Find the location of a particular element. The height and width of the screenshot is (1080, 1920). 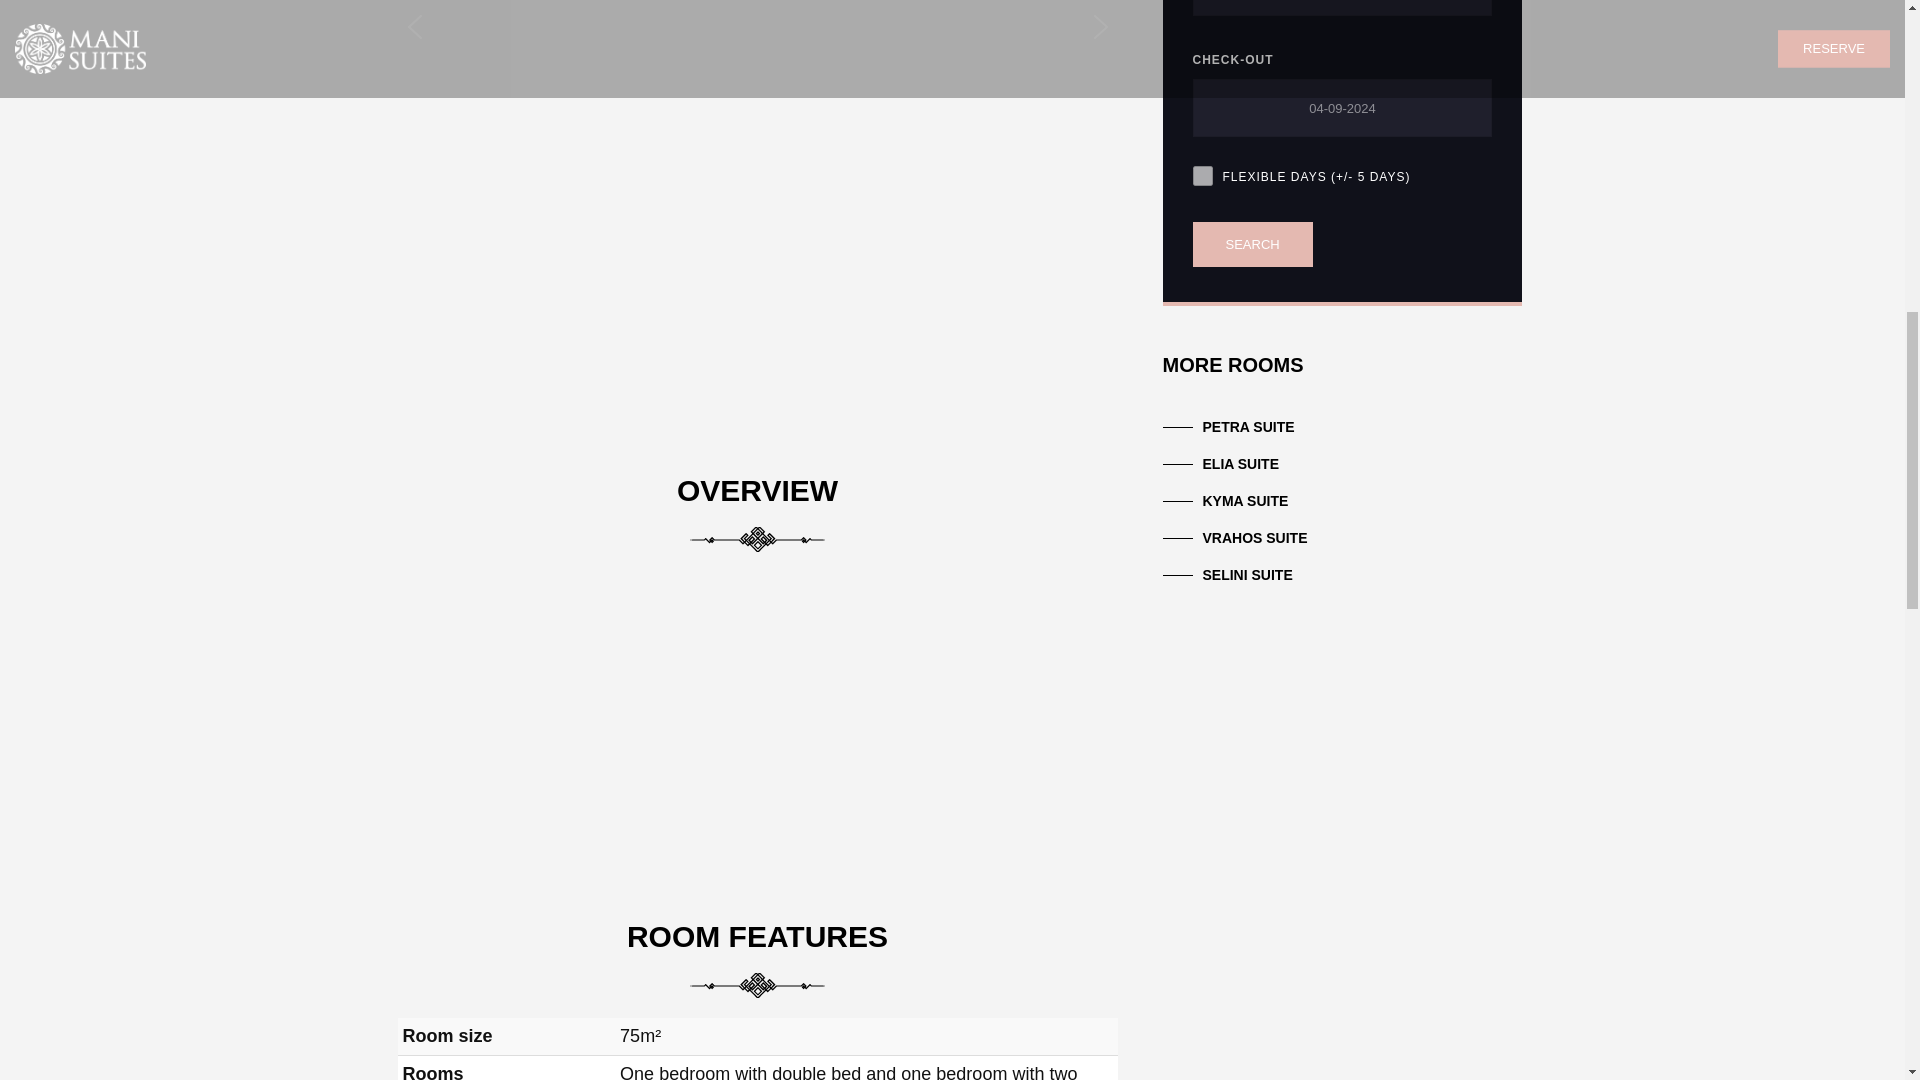

SELINI SUITE is located at coordinates (1246, 574).